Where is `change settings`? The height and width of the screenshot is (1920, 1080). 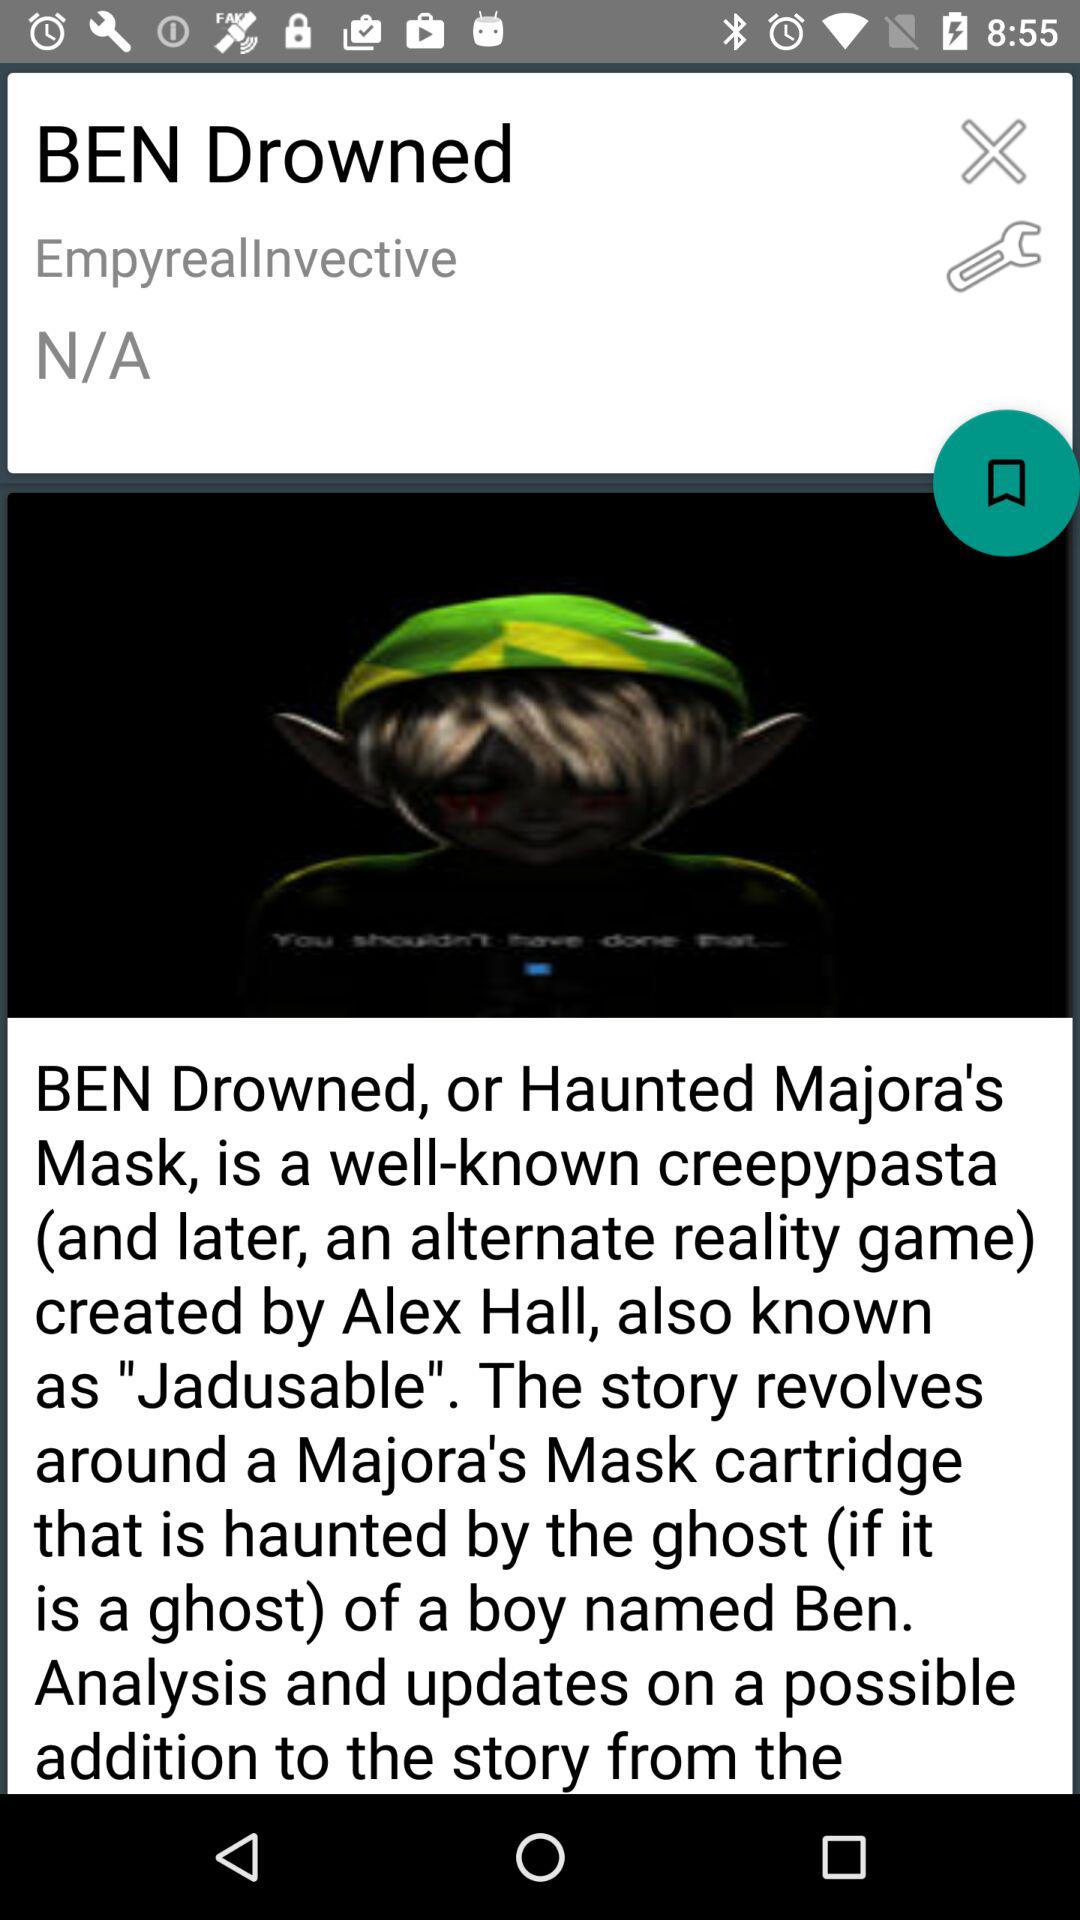
change settings is located at coordinates (994, 256).